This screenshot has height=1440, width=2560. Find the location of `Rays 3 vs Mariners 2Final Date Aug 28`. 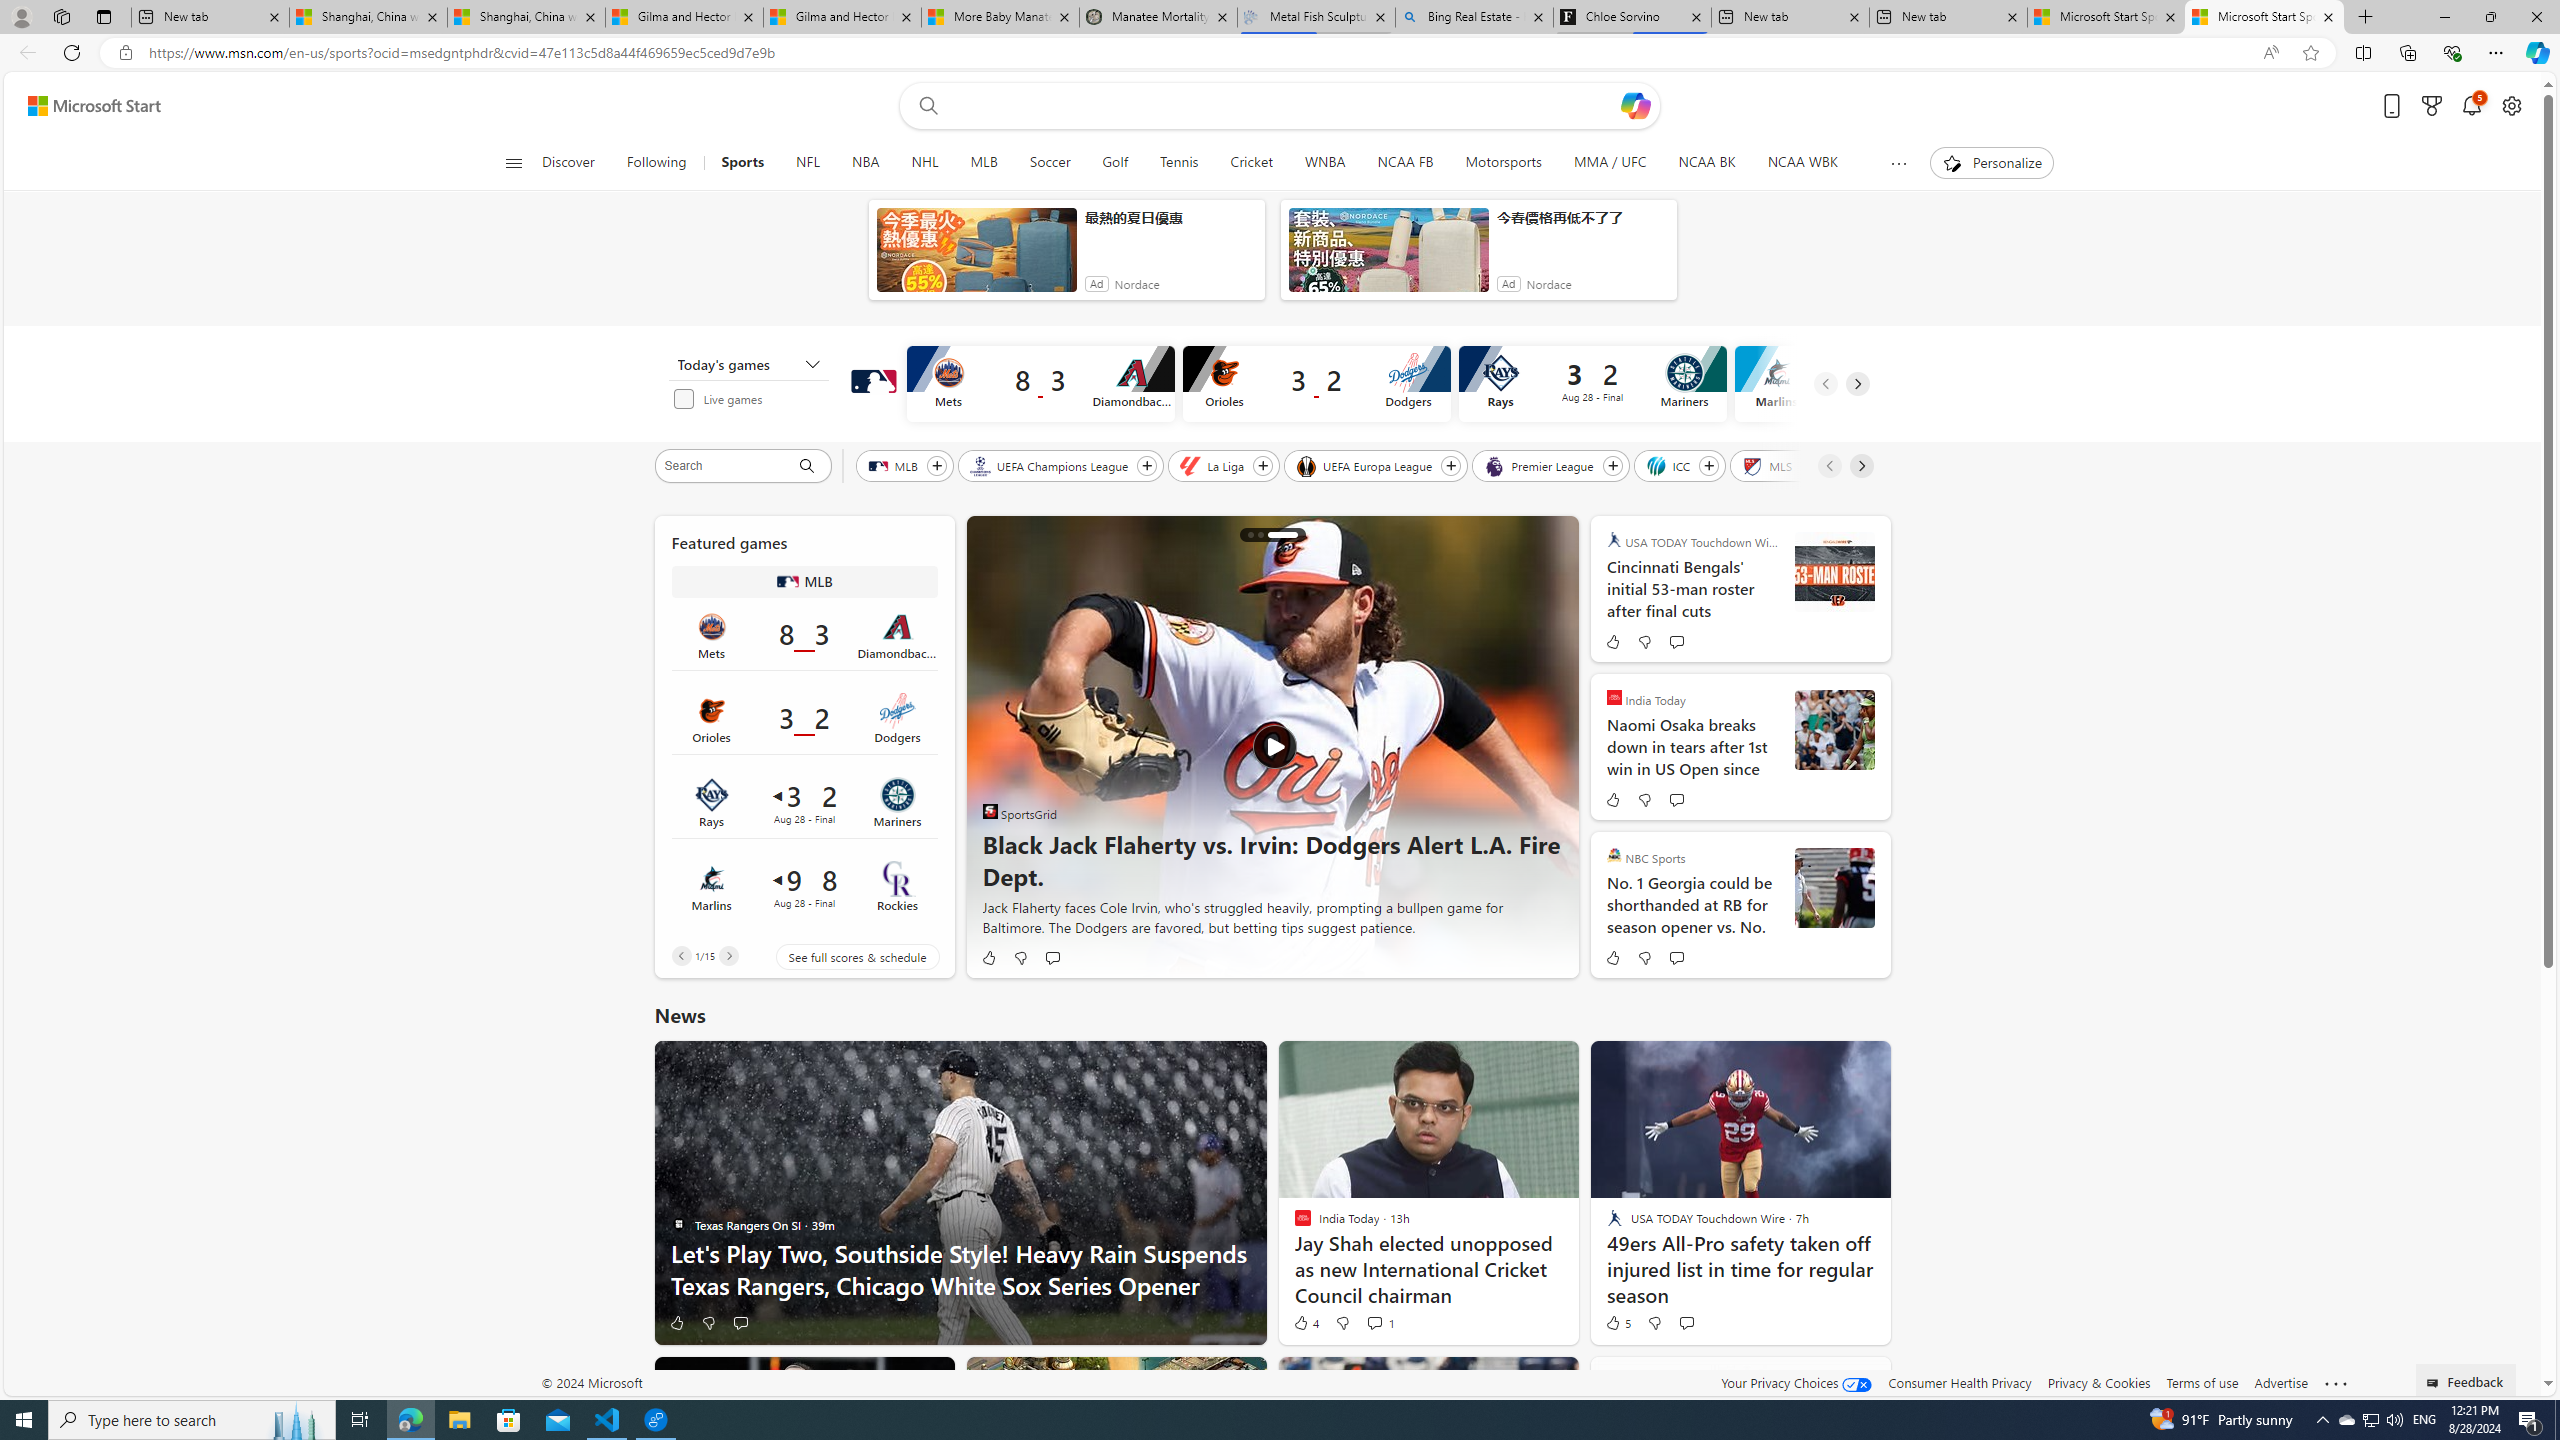

Rays 3 vs Mariners 2Final Date Aug 28 is located at coordinates (803, 802).